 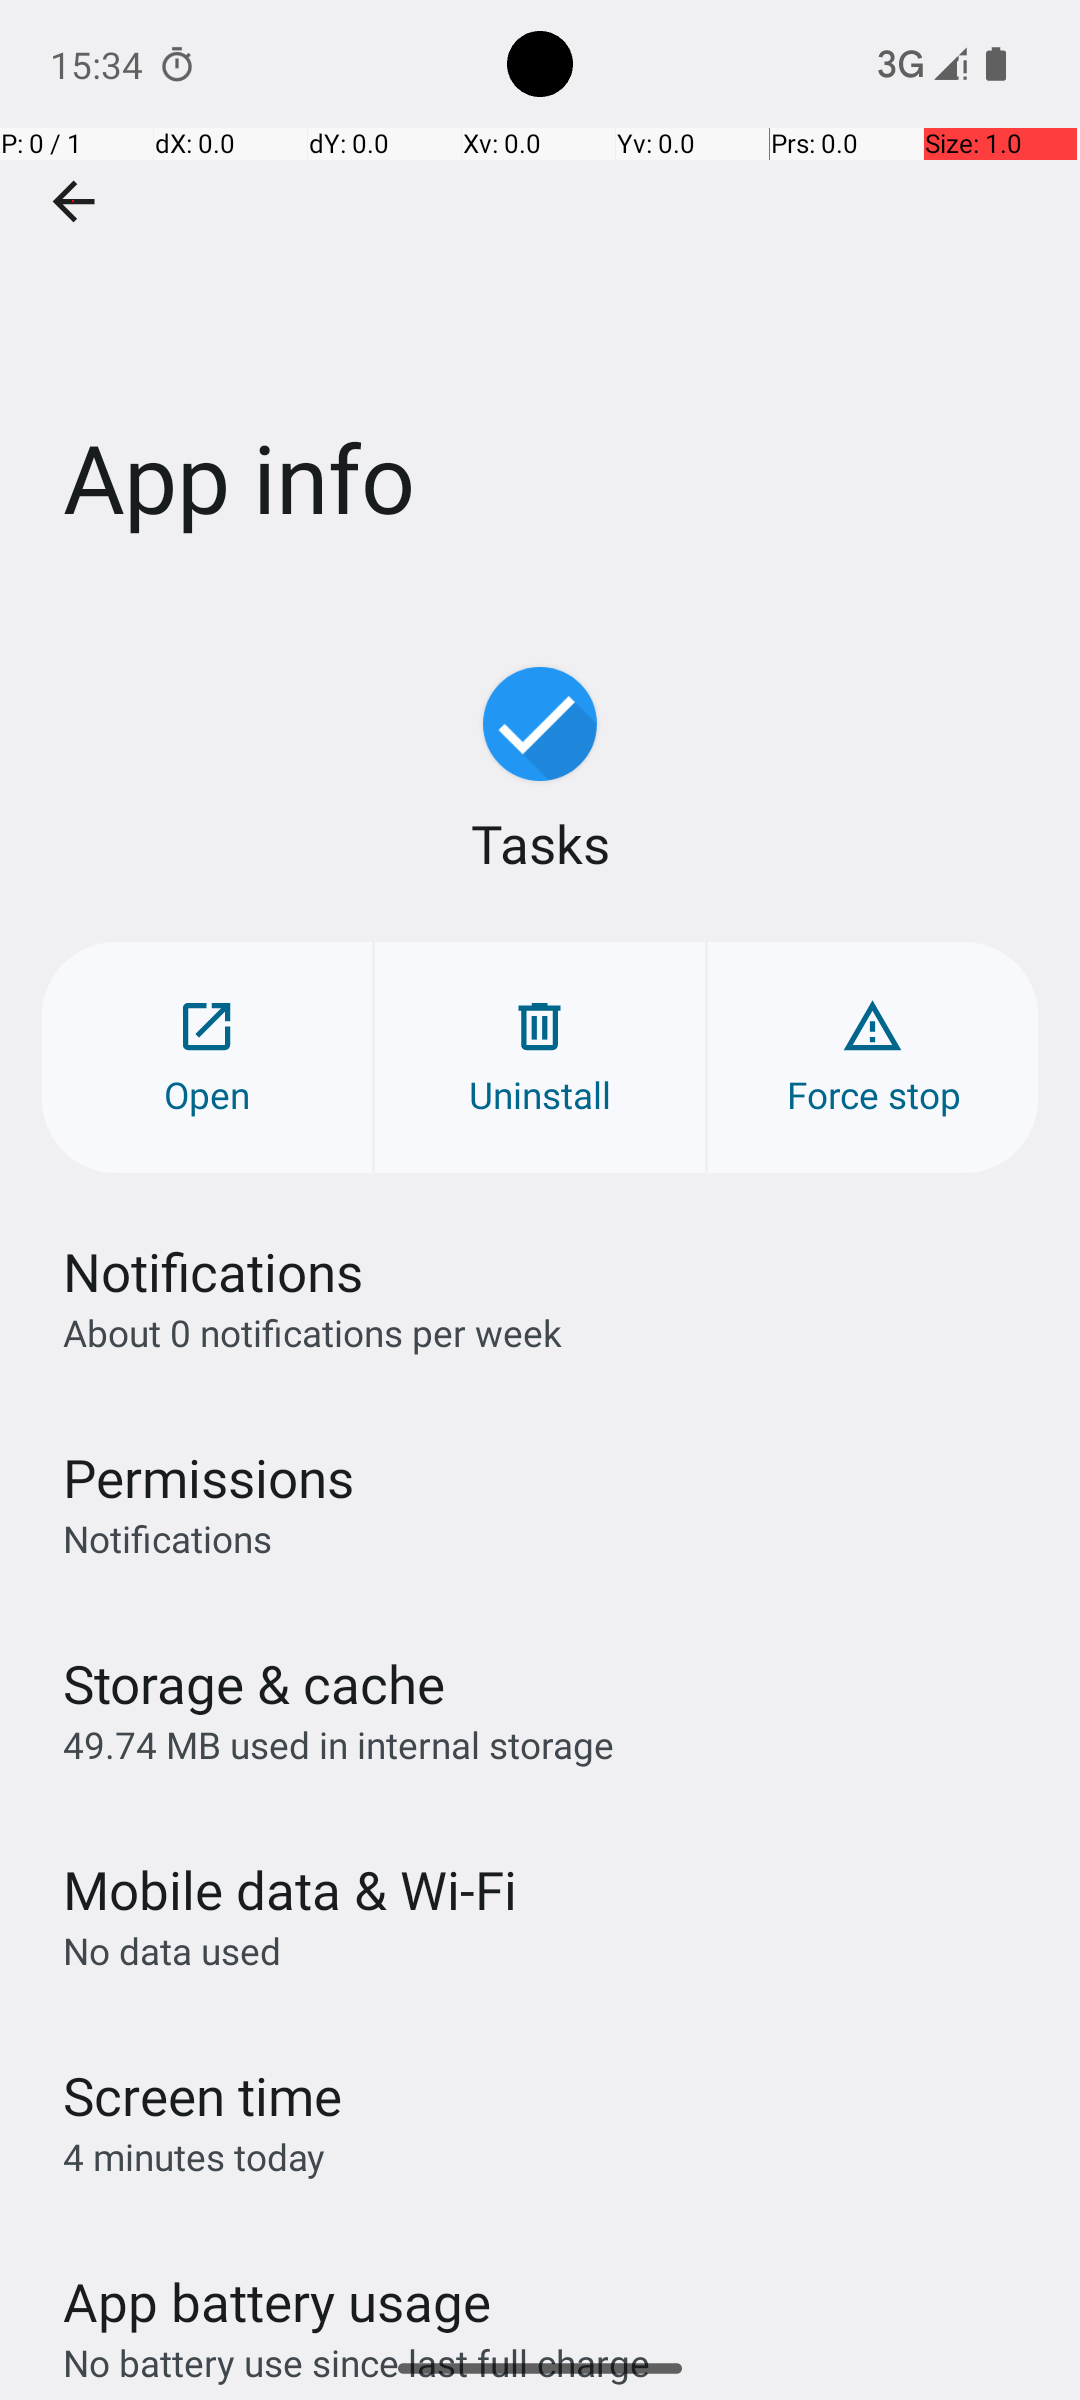 What do you see at coordinates (338, 1744) in the screenshot?
I see `49.74 MB used in internal storage` at bounding box center [338, 1744].